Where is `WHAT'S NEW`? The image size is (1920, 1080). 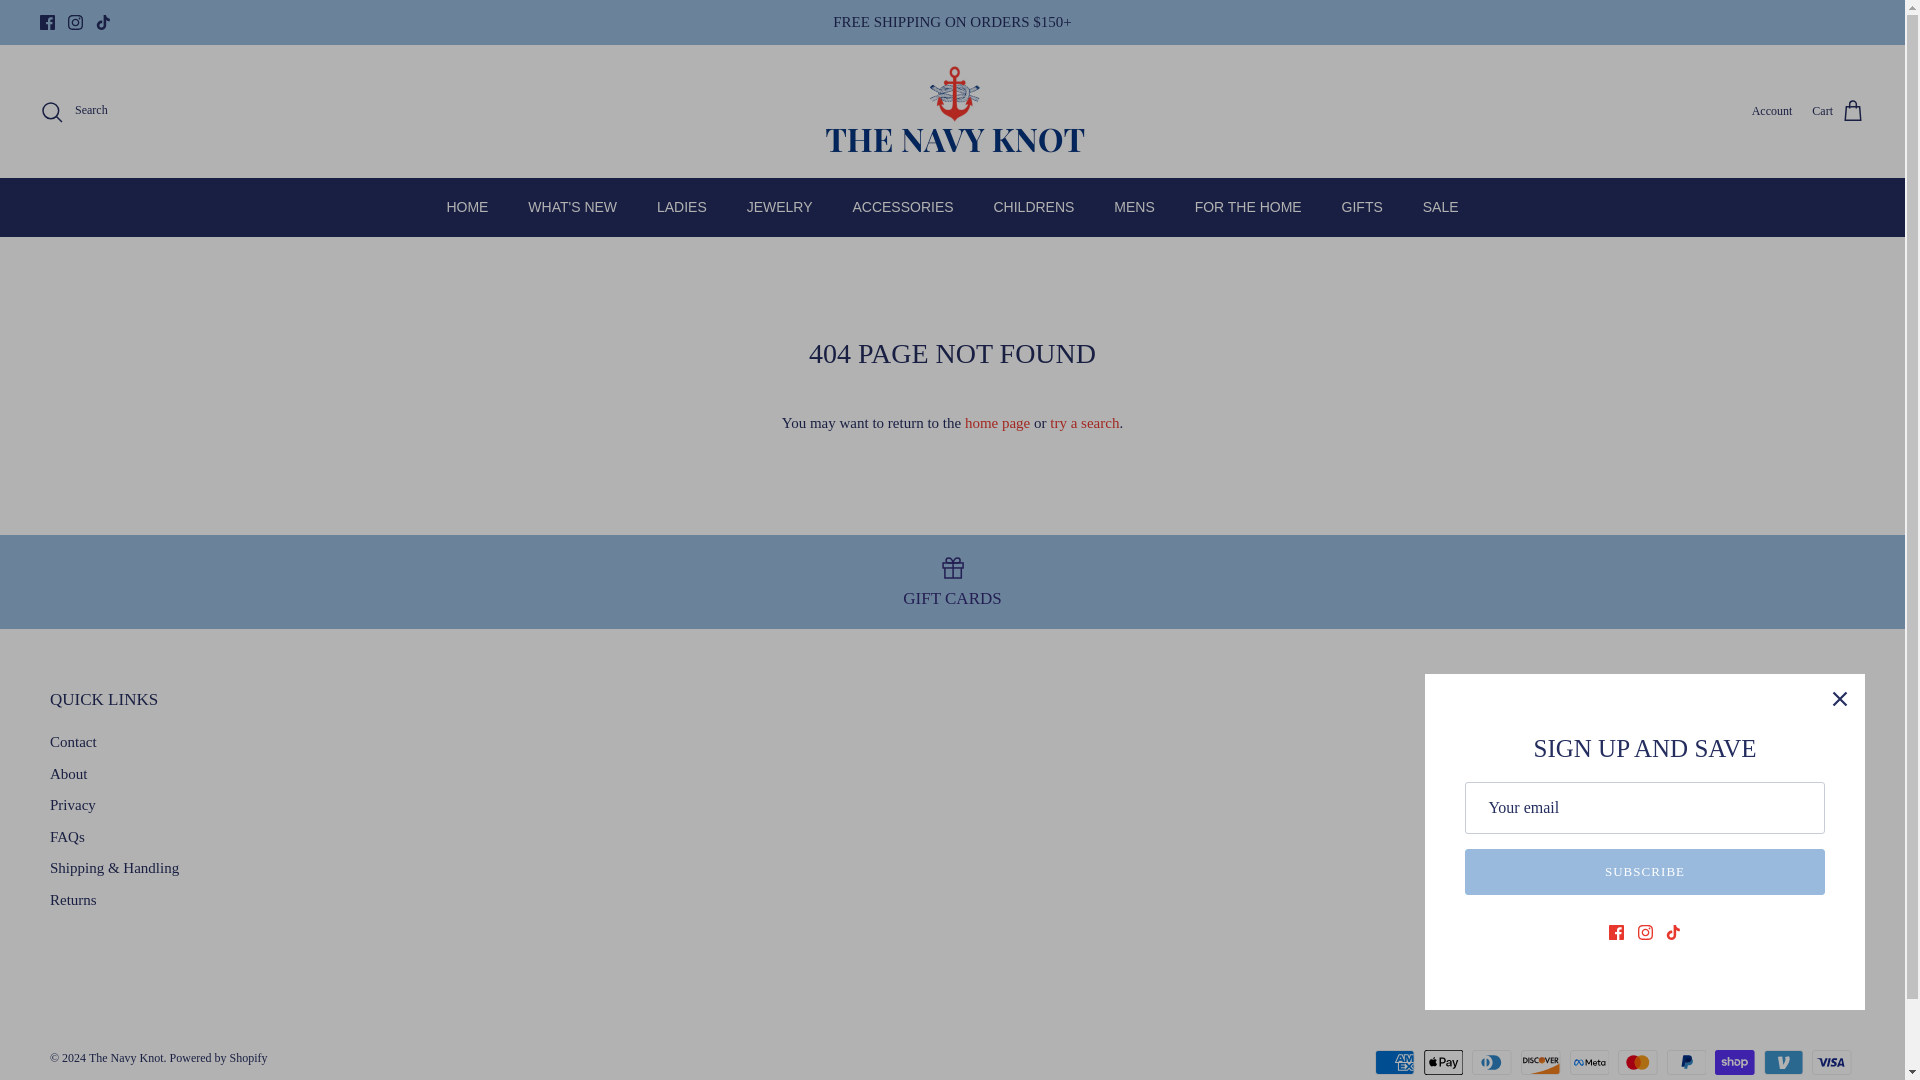 WHAT'S NEW is located at coordinates (572, 208).